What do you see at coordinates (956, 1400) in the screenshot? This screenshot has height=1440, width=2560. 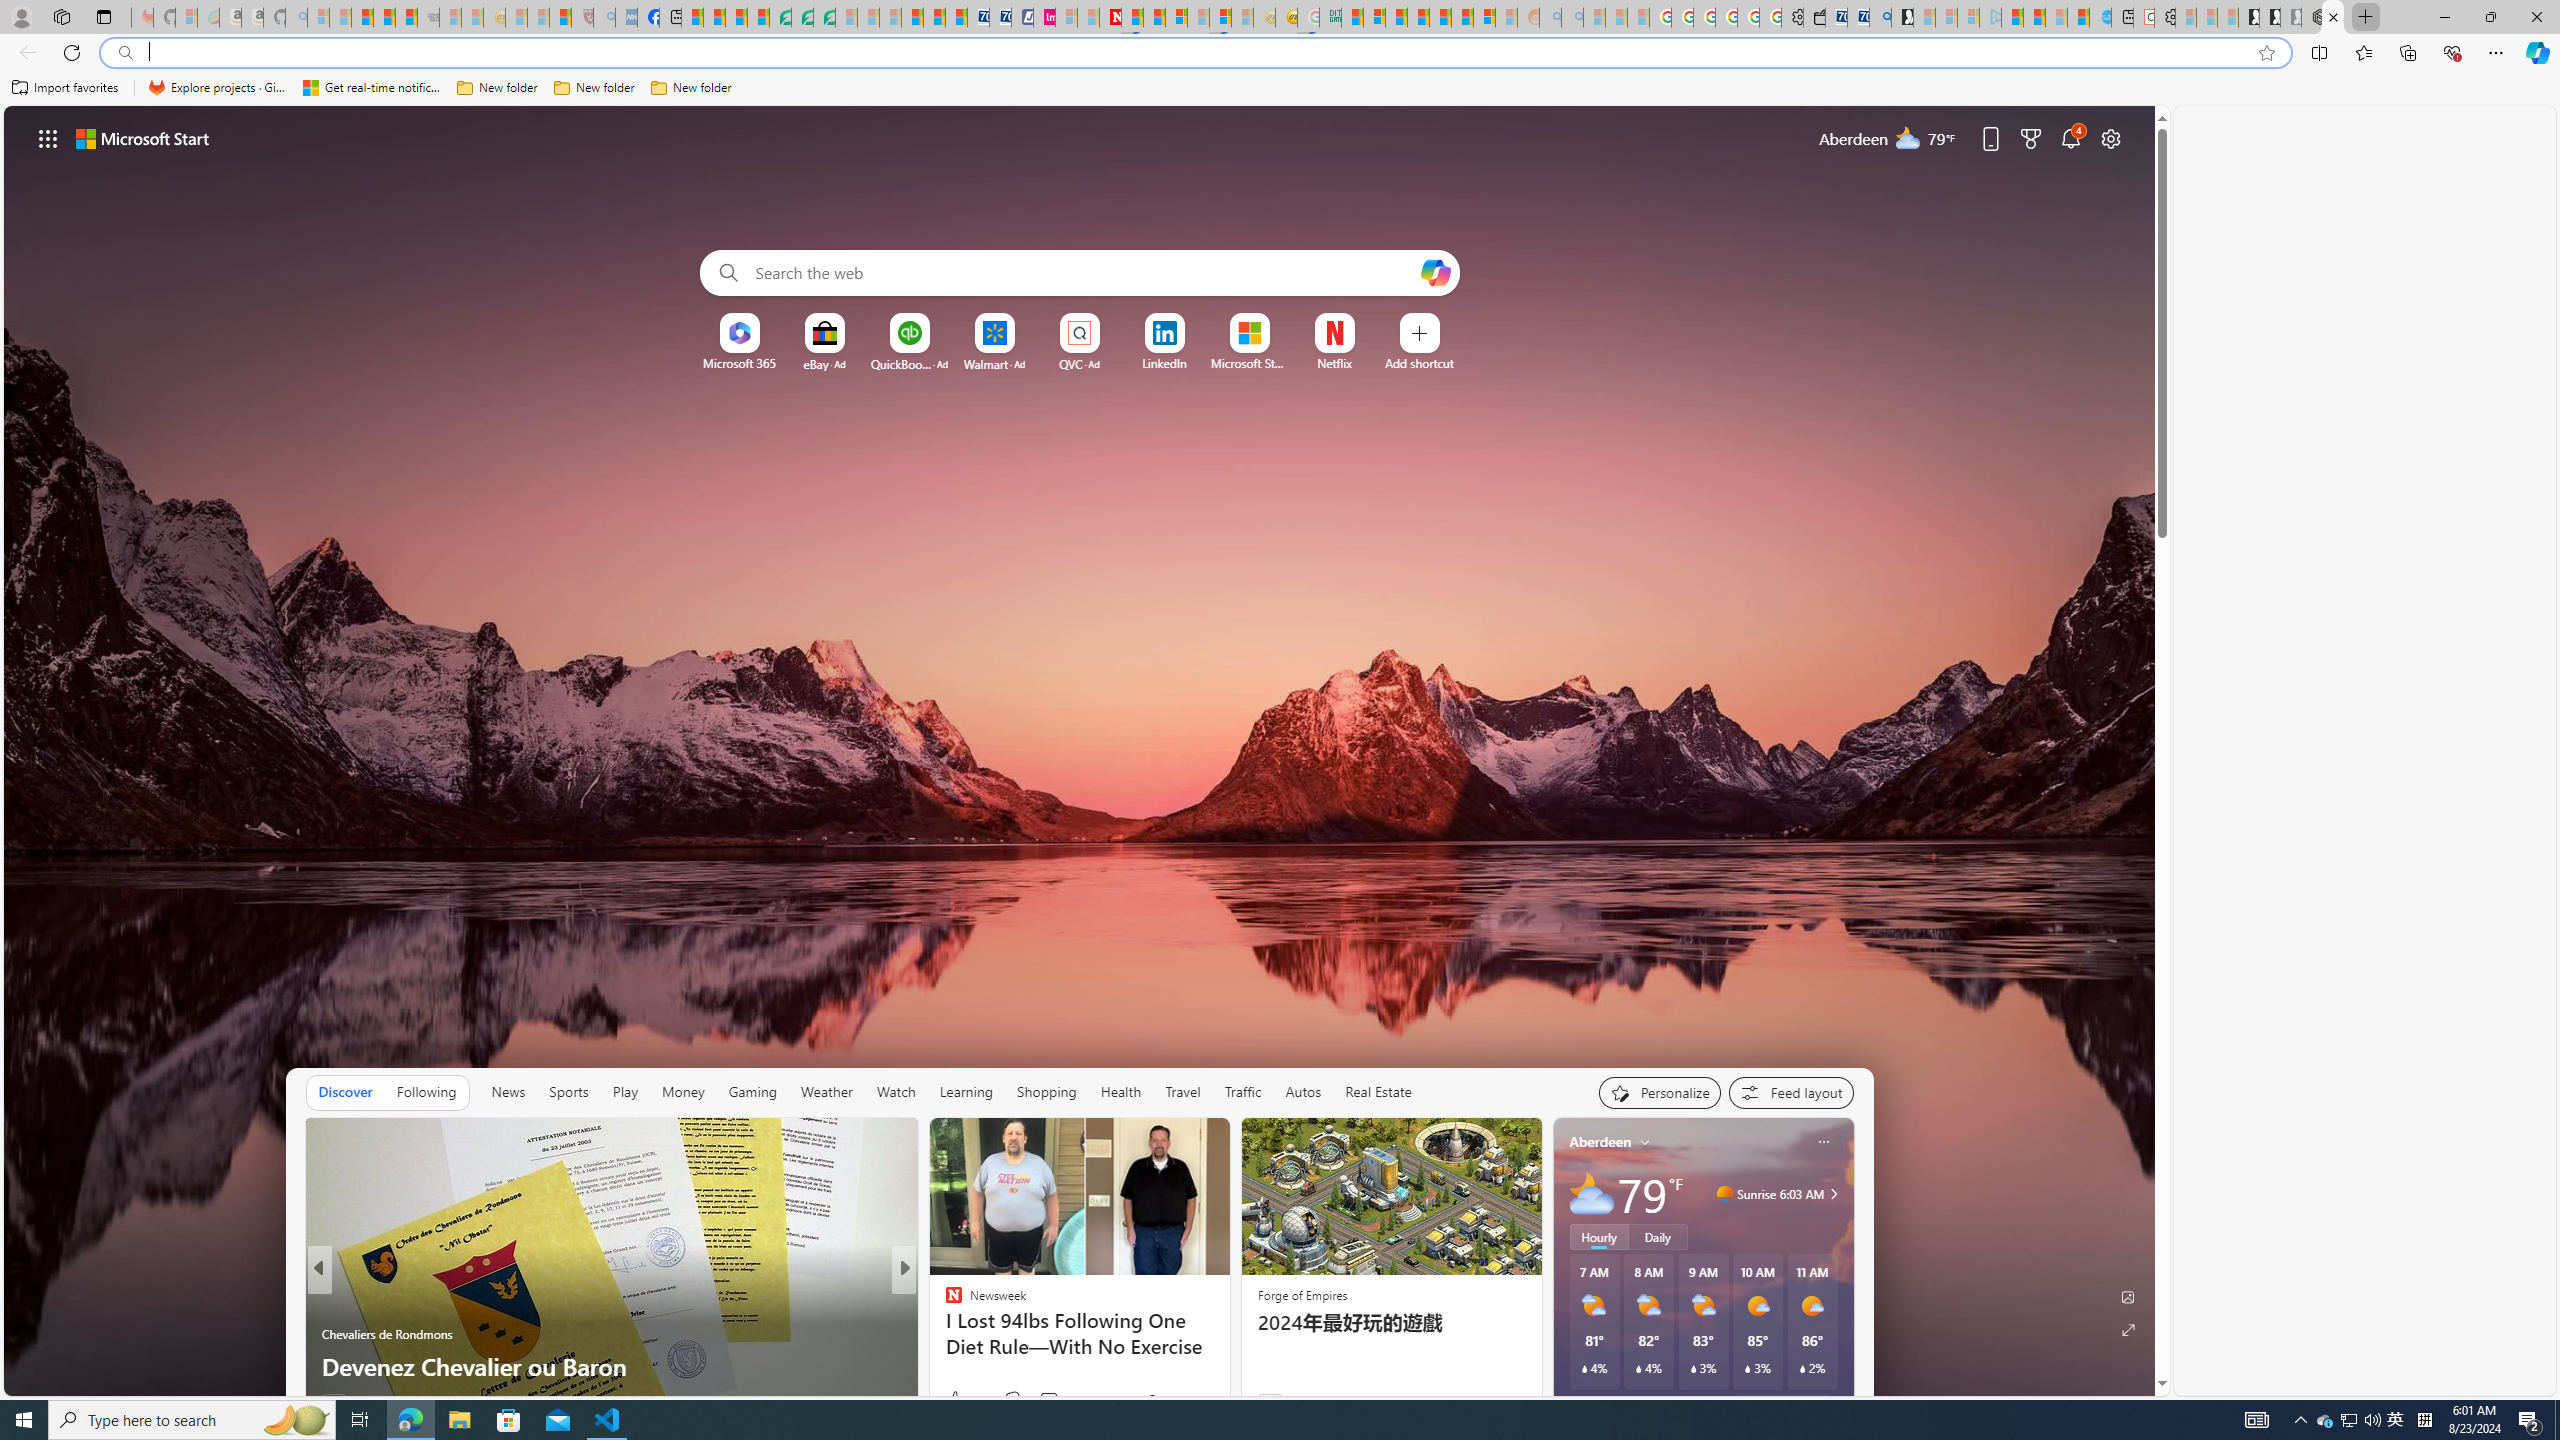 I see `68 Like` at bounding box center [956, 1400].